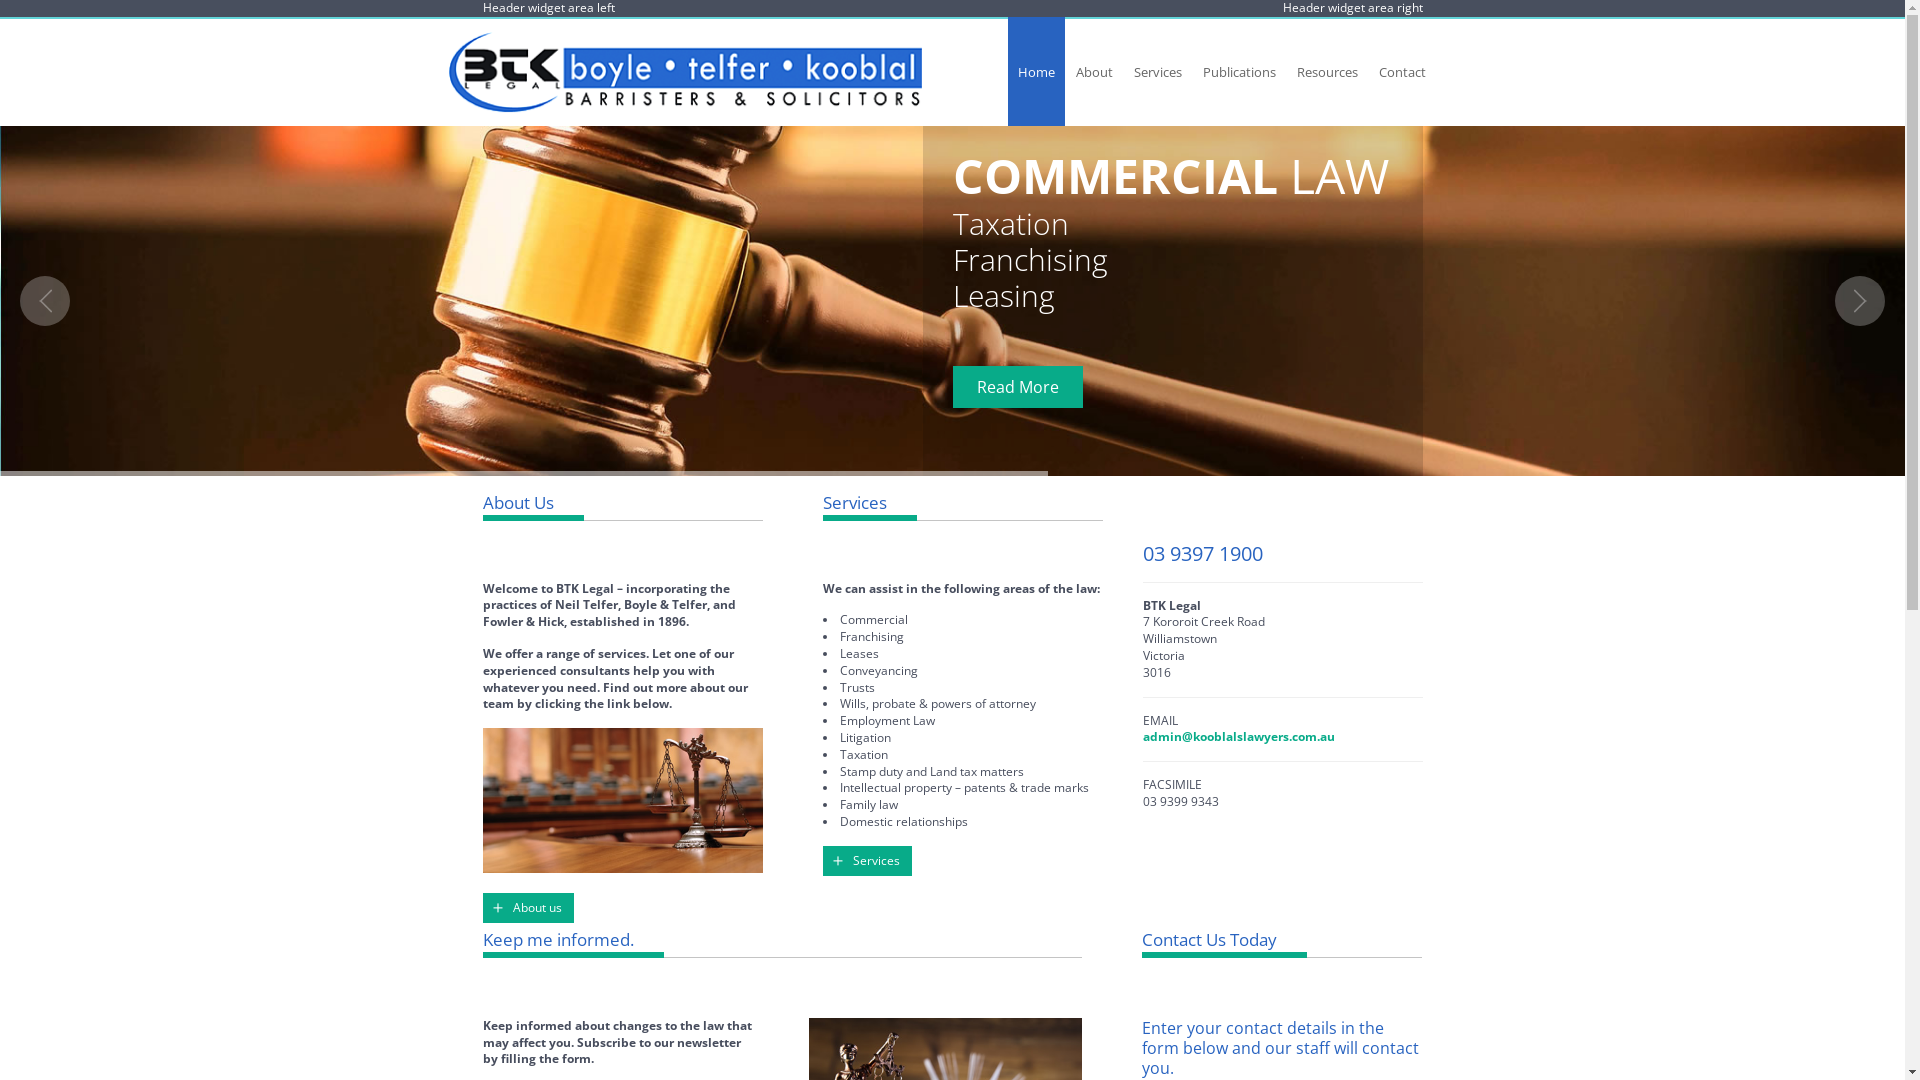 Image resolution: width=1920 pixels, height=1080 pixels. Describe the element at coordinates (866, 861) in the screenshot. I see `Services` at that location.